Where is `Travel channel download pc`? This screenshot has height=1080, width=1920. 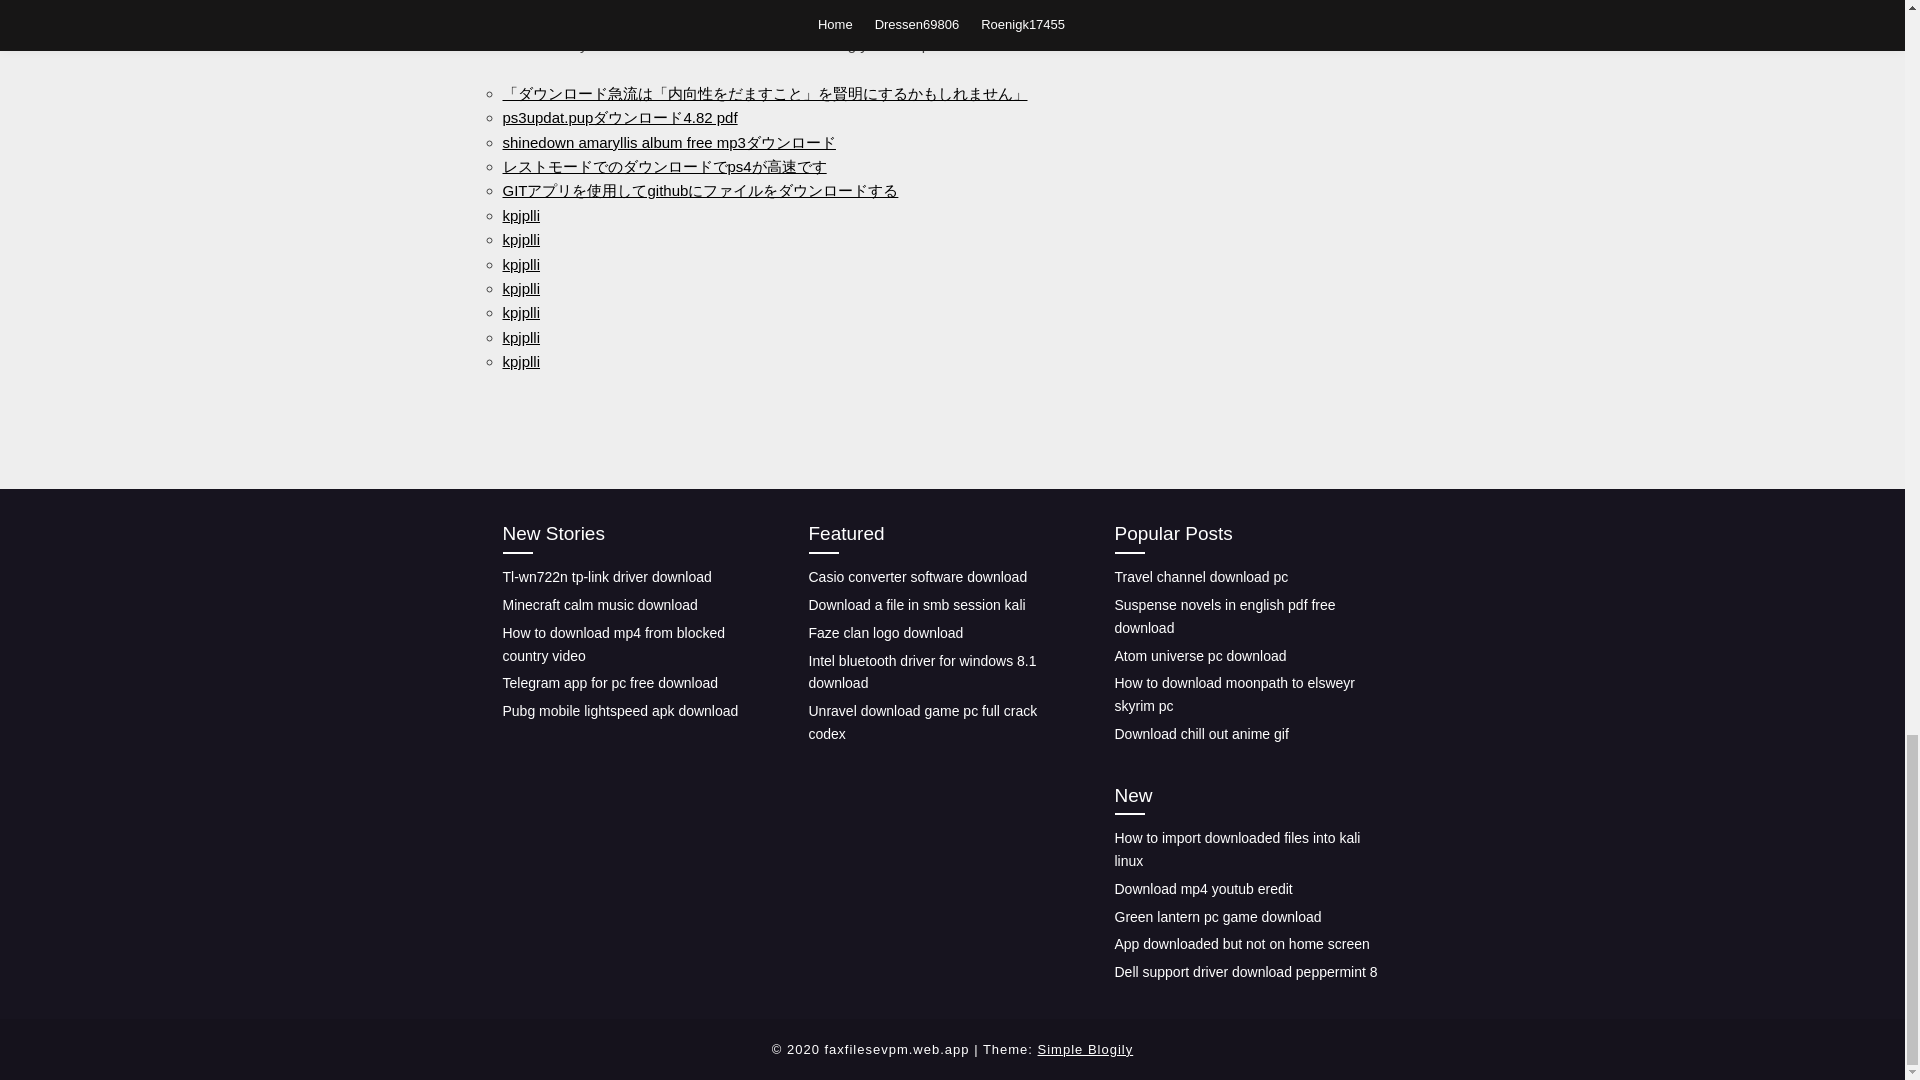
Travel channel download pc is located at coordinates (1200, 577).